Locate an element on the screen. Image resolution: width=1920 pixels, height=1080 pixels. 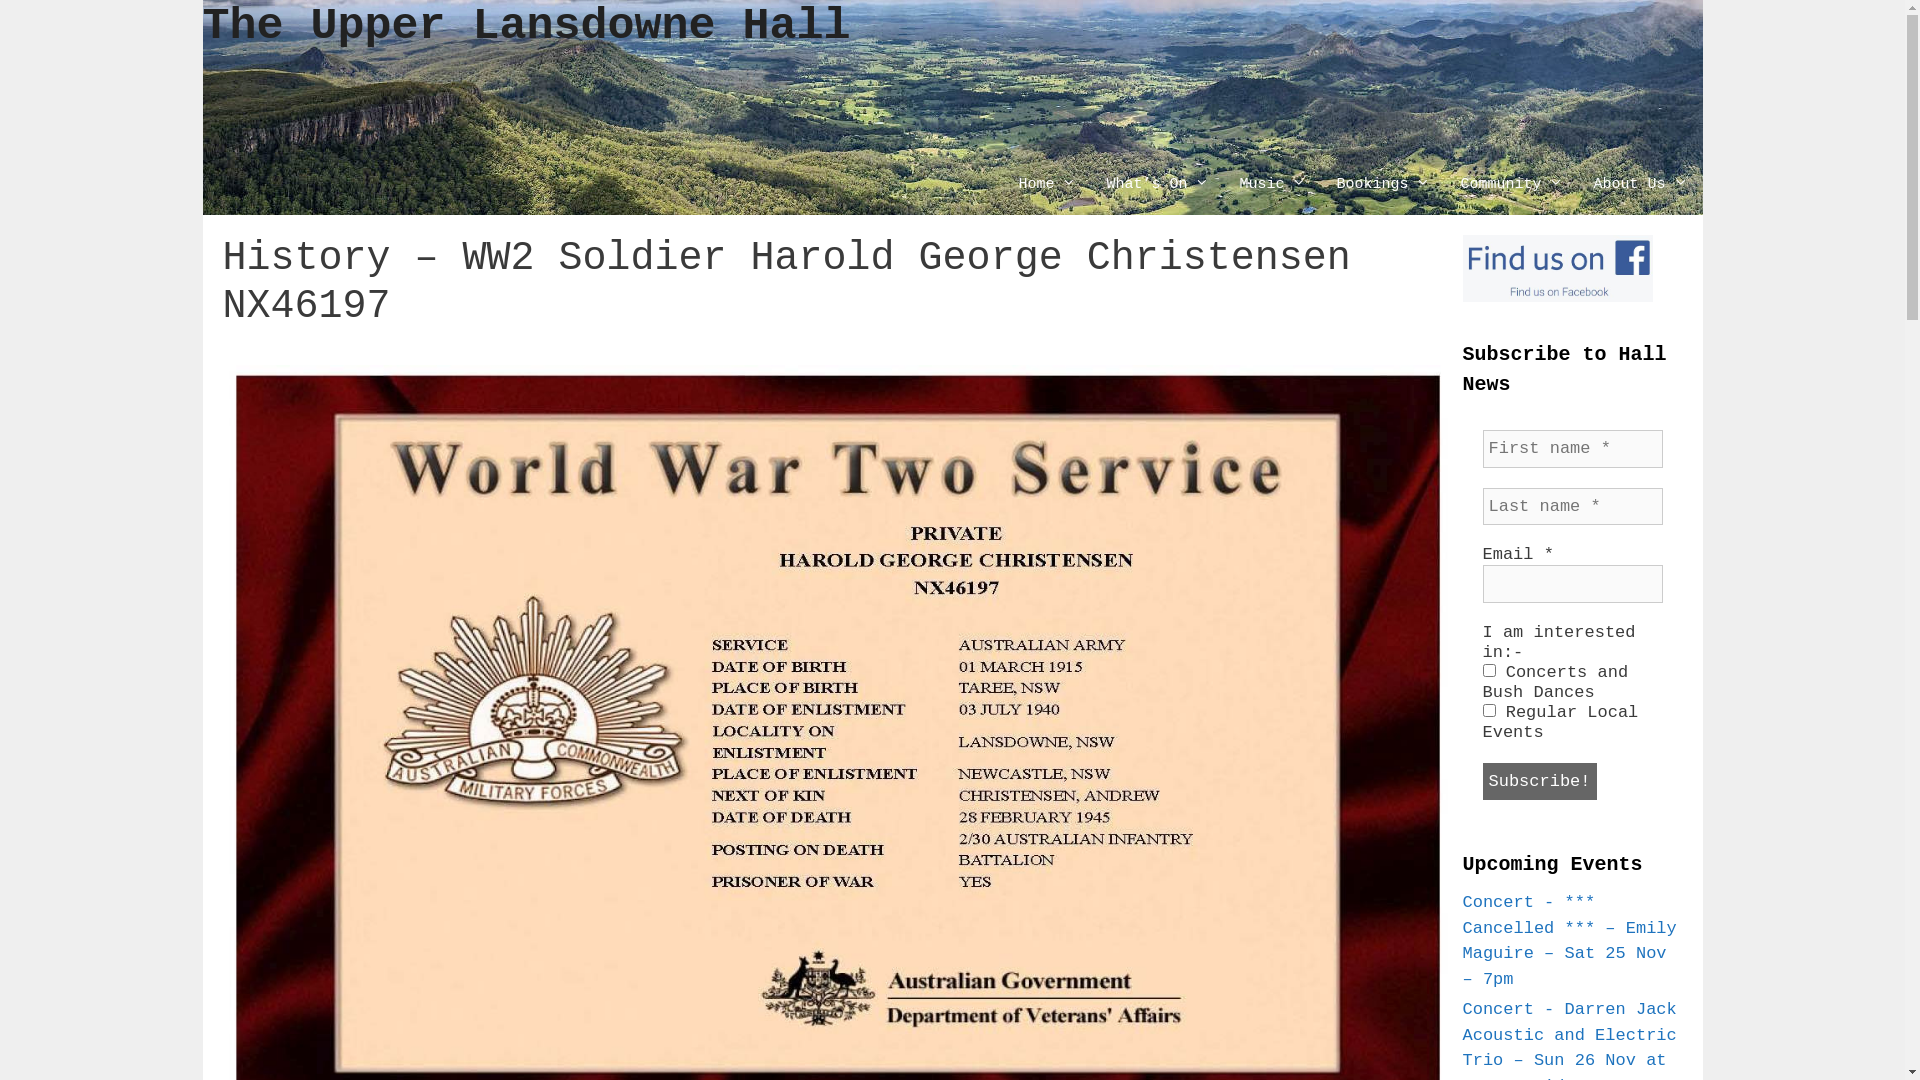
Email is located at coordinates (1572, 584).